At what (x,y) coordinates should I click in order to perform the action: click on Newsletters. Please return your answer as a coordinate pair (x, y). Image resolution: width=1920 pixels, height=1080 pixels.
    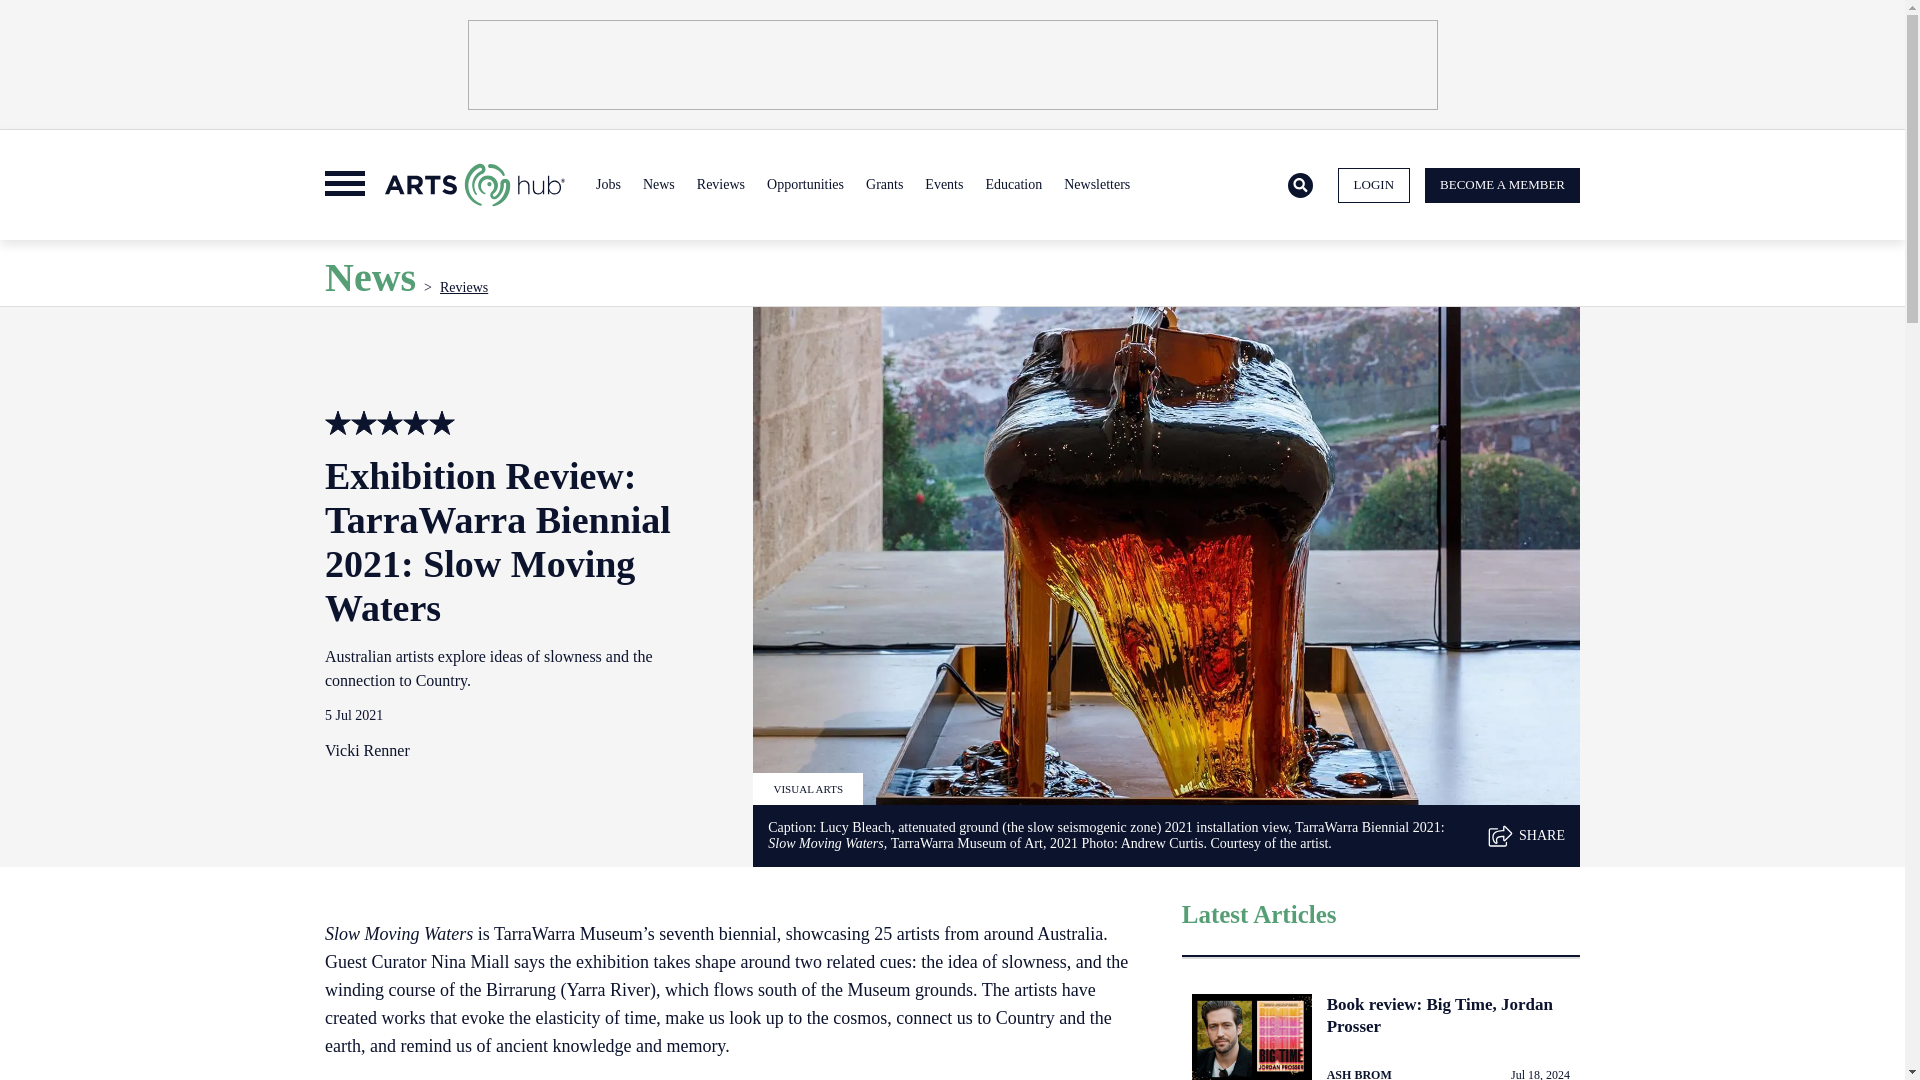
    Looking at the image, I should click on (1096, 184).